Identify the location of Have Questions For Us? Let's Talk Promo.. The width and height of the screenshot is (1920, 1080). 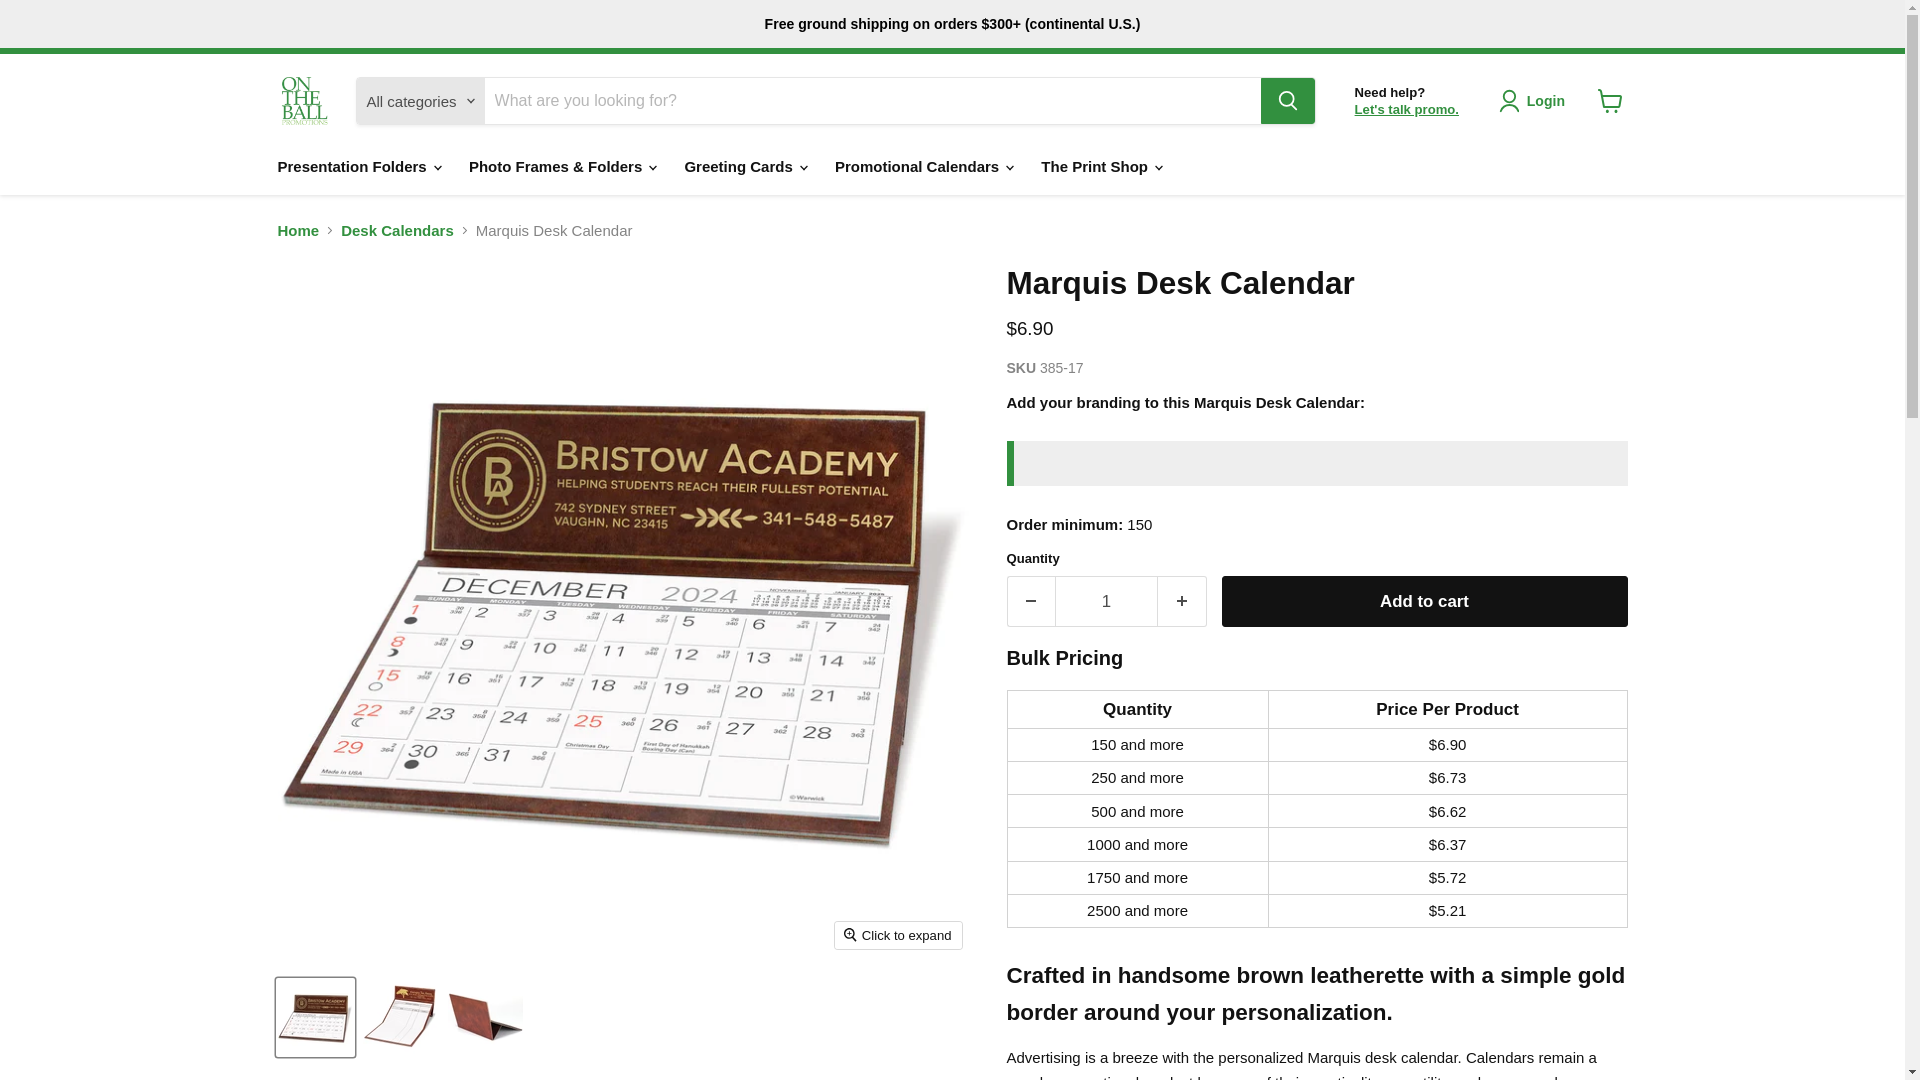
(1407, 108).